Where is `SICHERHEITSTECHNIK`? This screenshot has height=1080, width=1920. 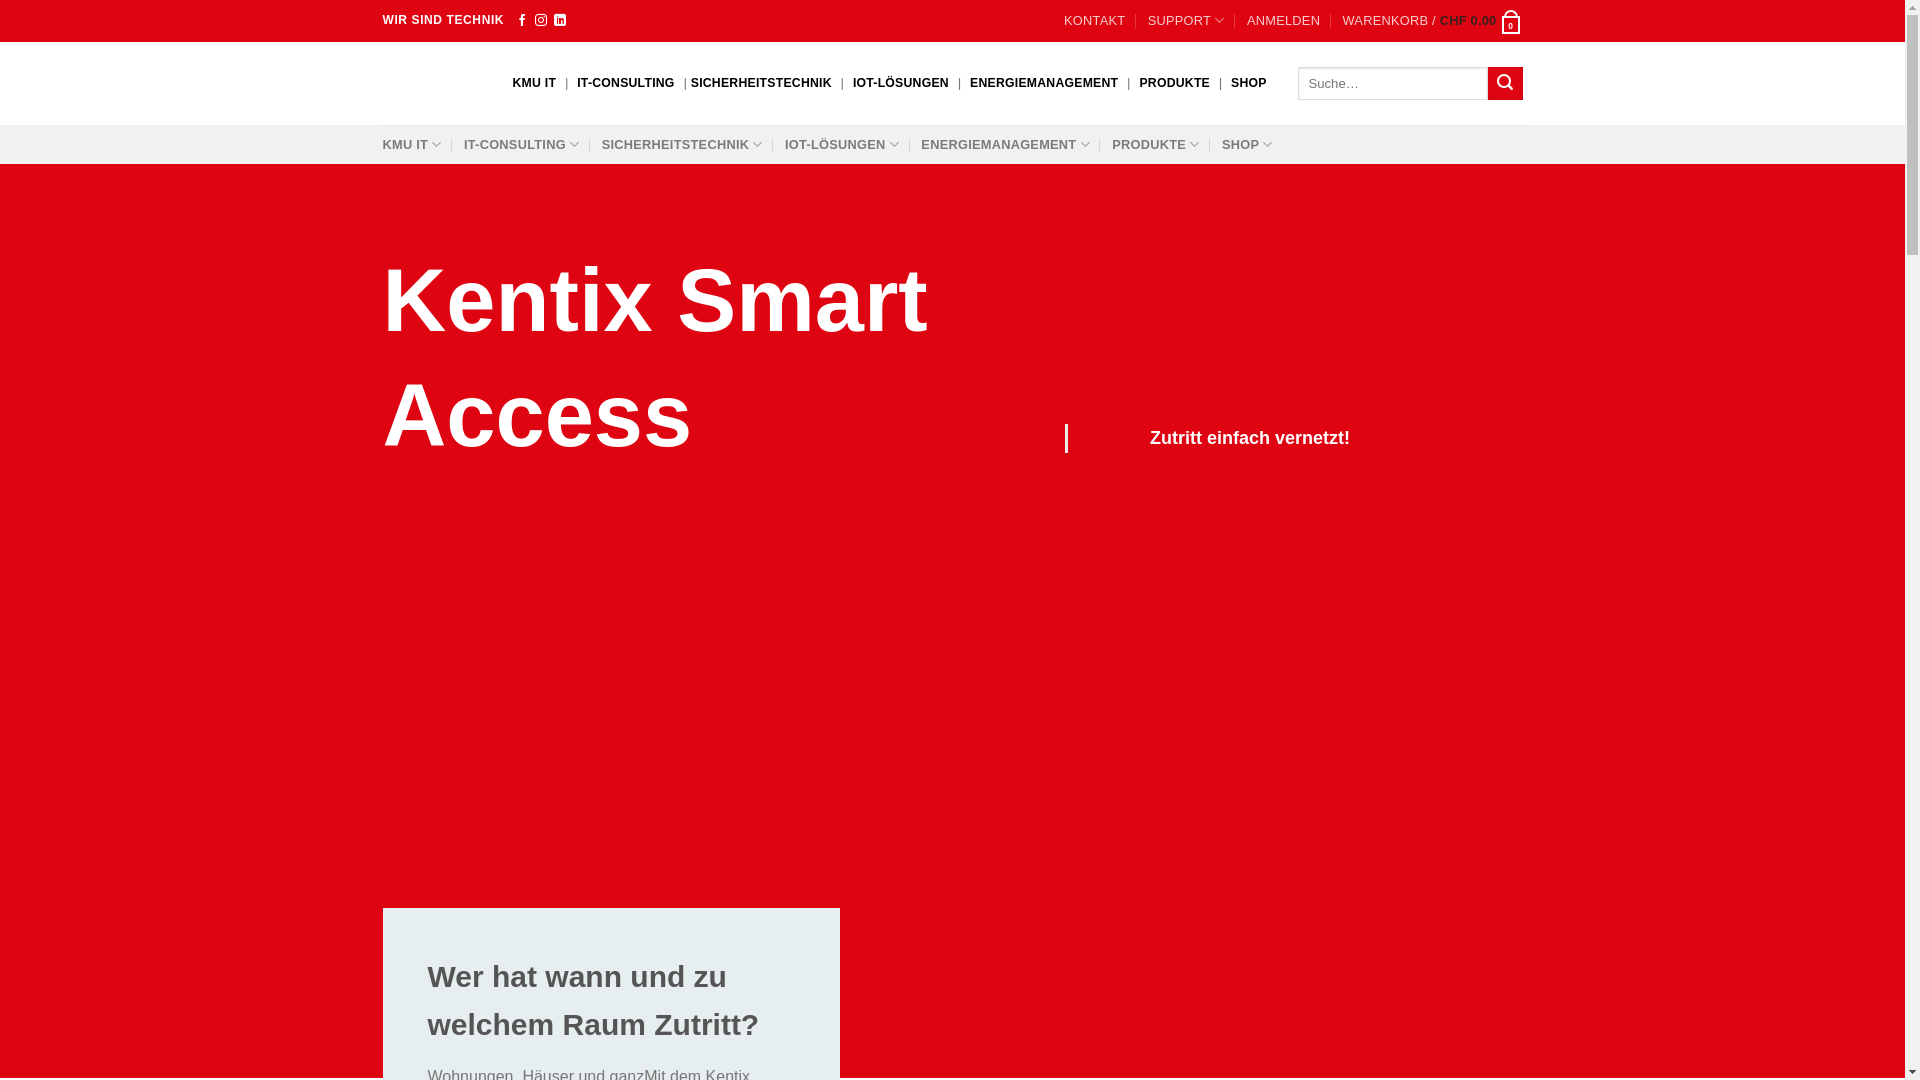
SICHERHEITSTECHNIK is located at coordinates (682, 144).